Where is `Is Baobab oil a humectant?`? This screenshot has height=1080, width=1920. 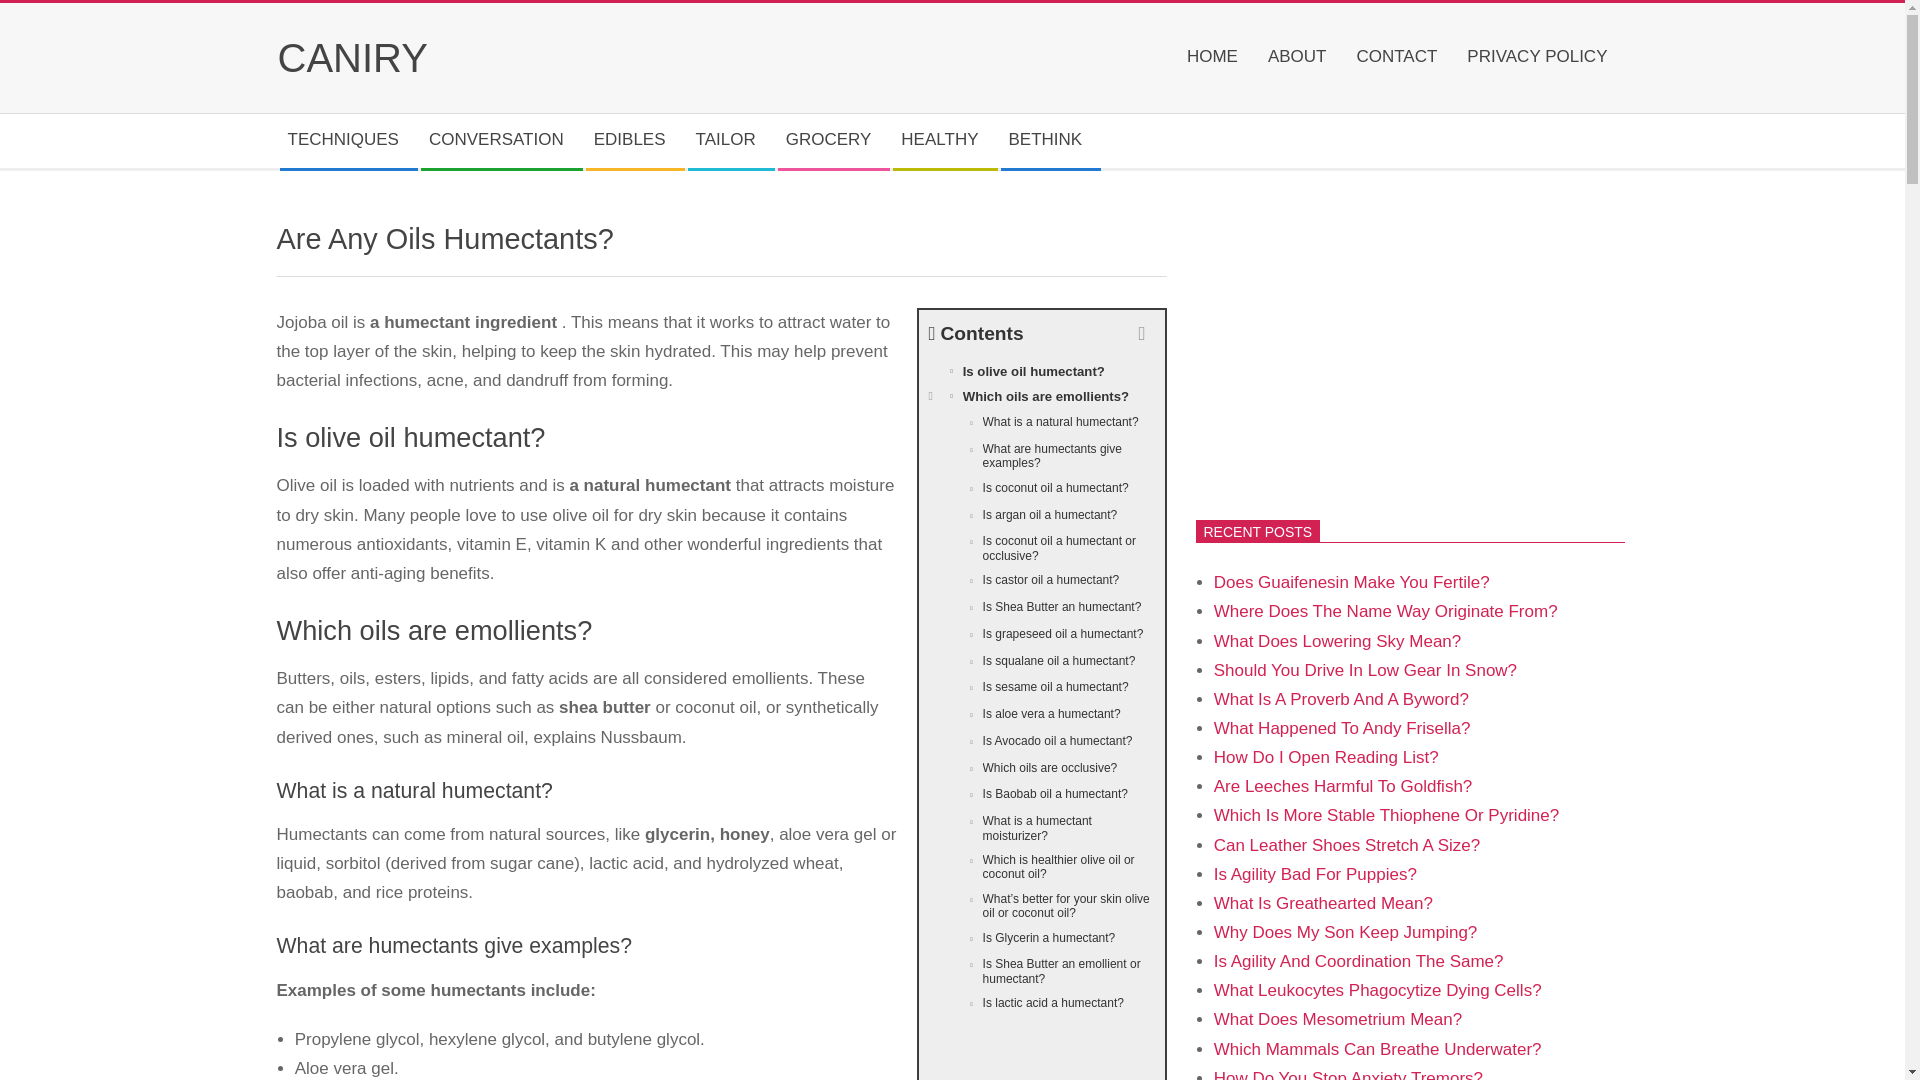 Is Baobab oil a humectant? is located at coordinates (1040, 794).